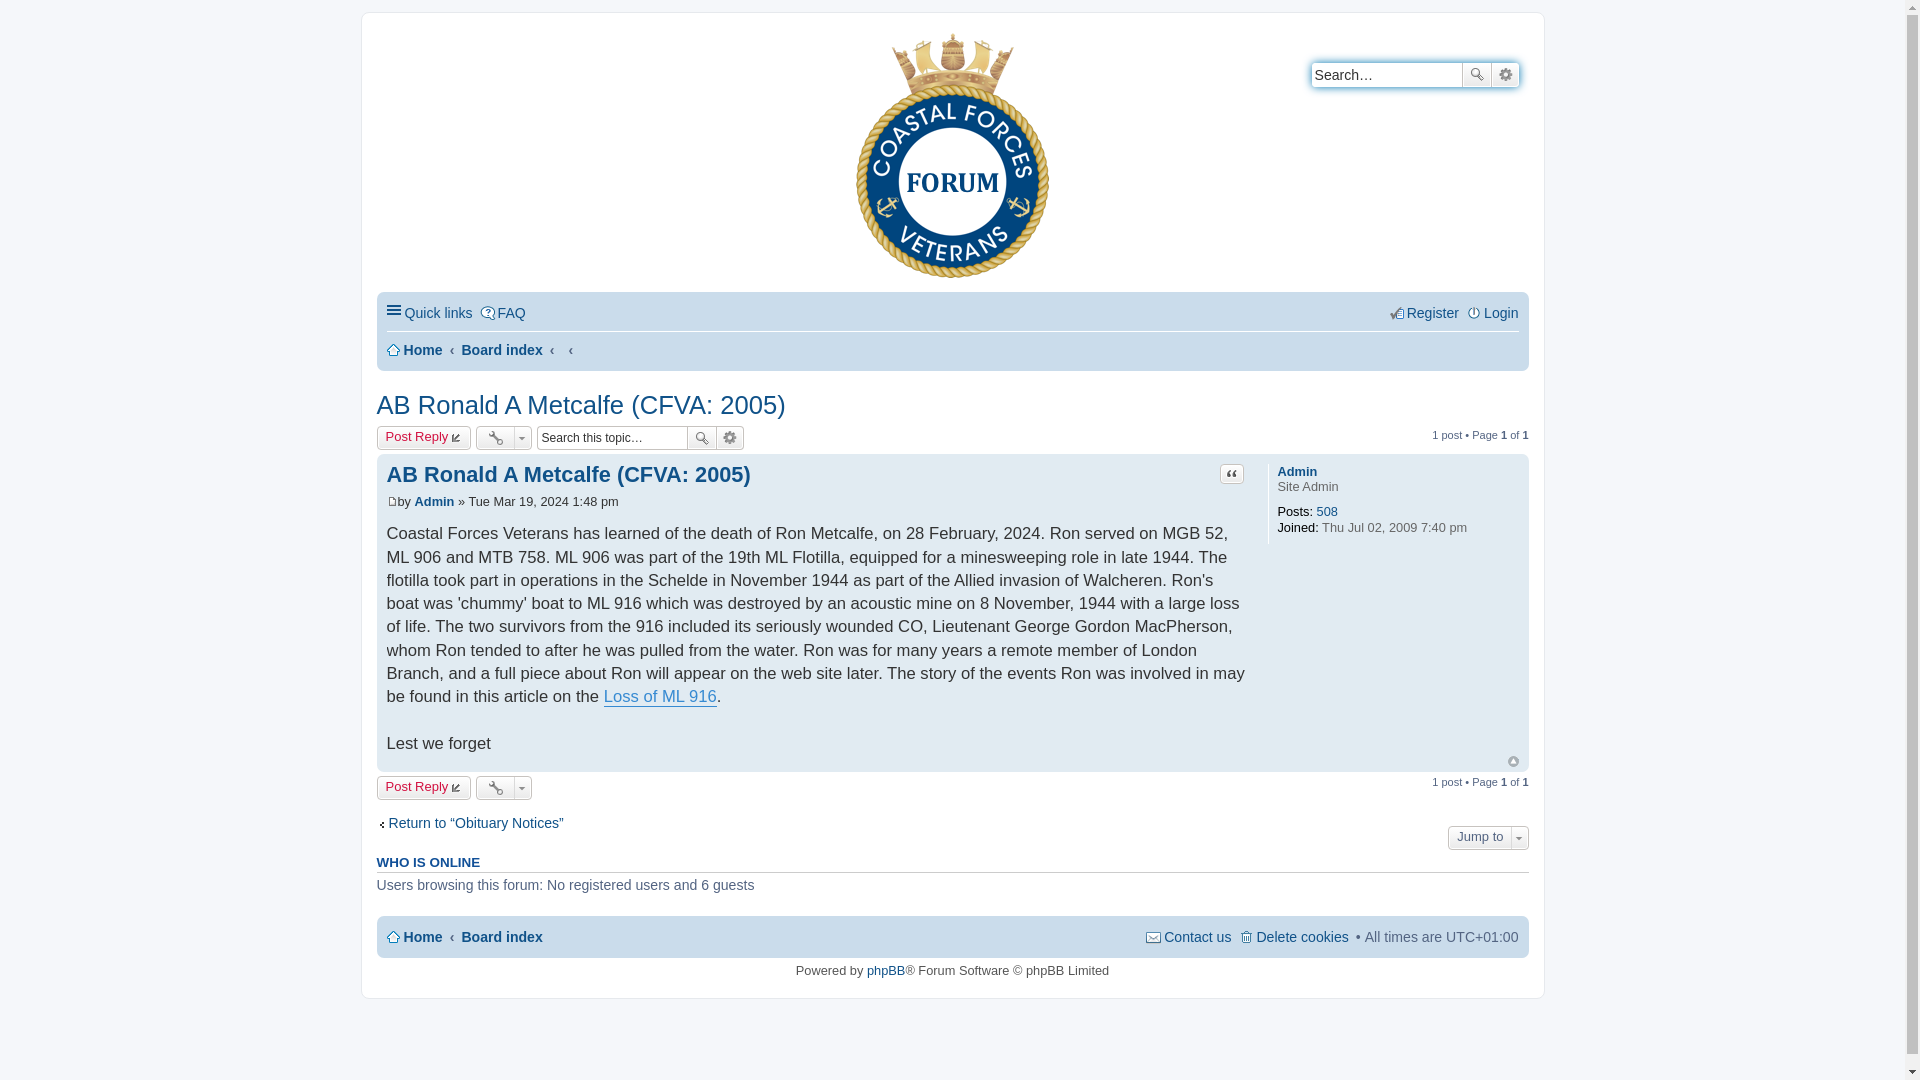 Image resolution: width=1920 pixels, height=1080 pixels. What do you see at coordinates (1232, 474) in the screenshot?
I see `Reply with quote` at bounding box center [1232, 474].